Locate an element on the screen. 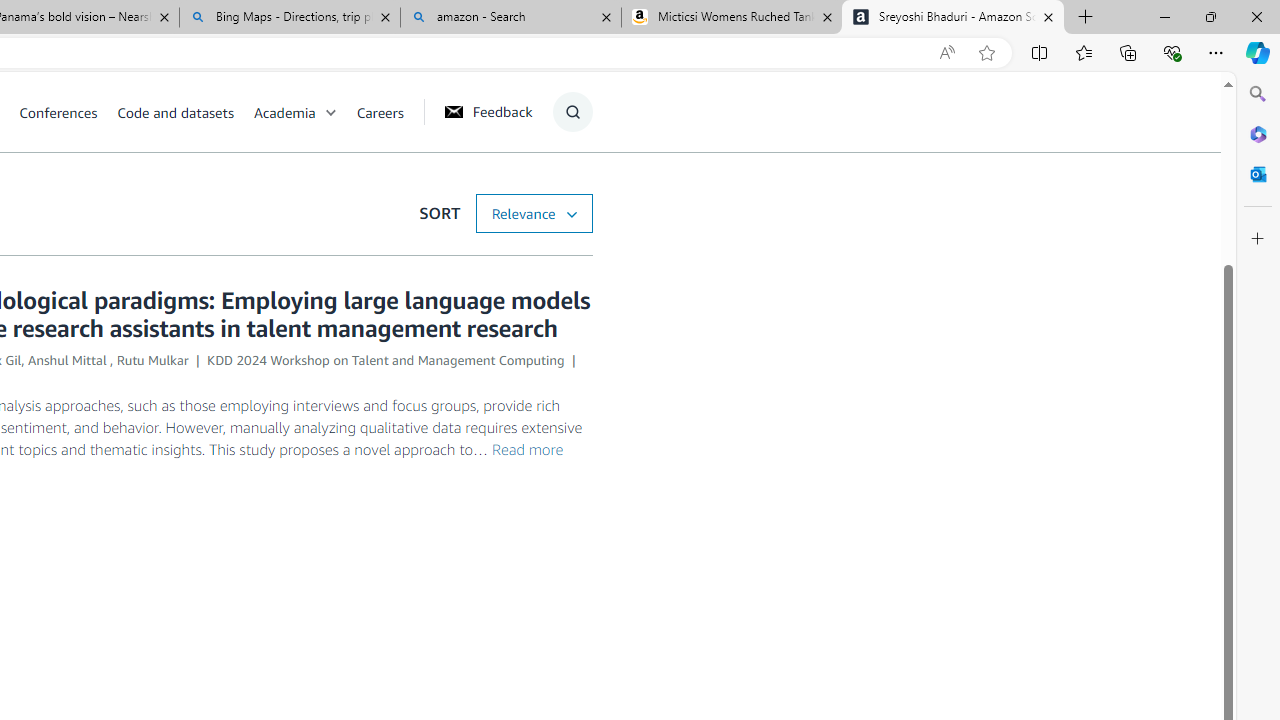 This screenshot has height=720, width=1280. Feedback is located at coordinates (488, 111).